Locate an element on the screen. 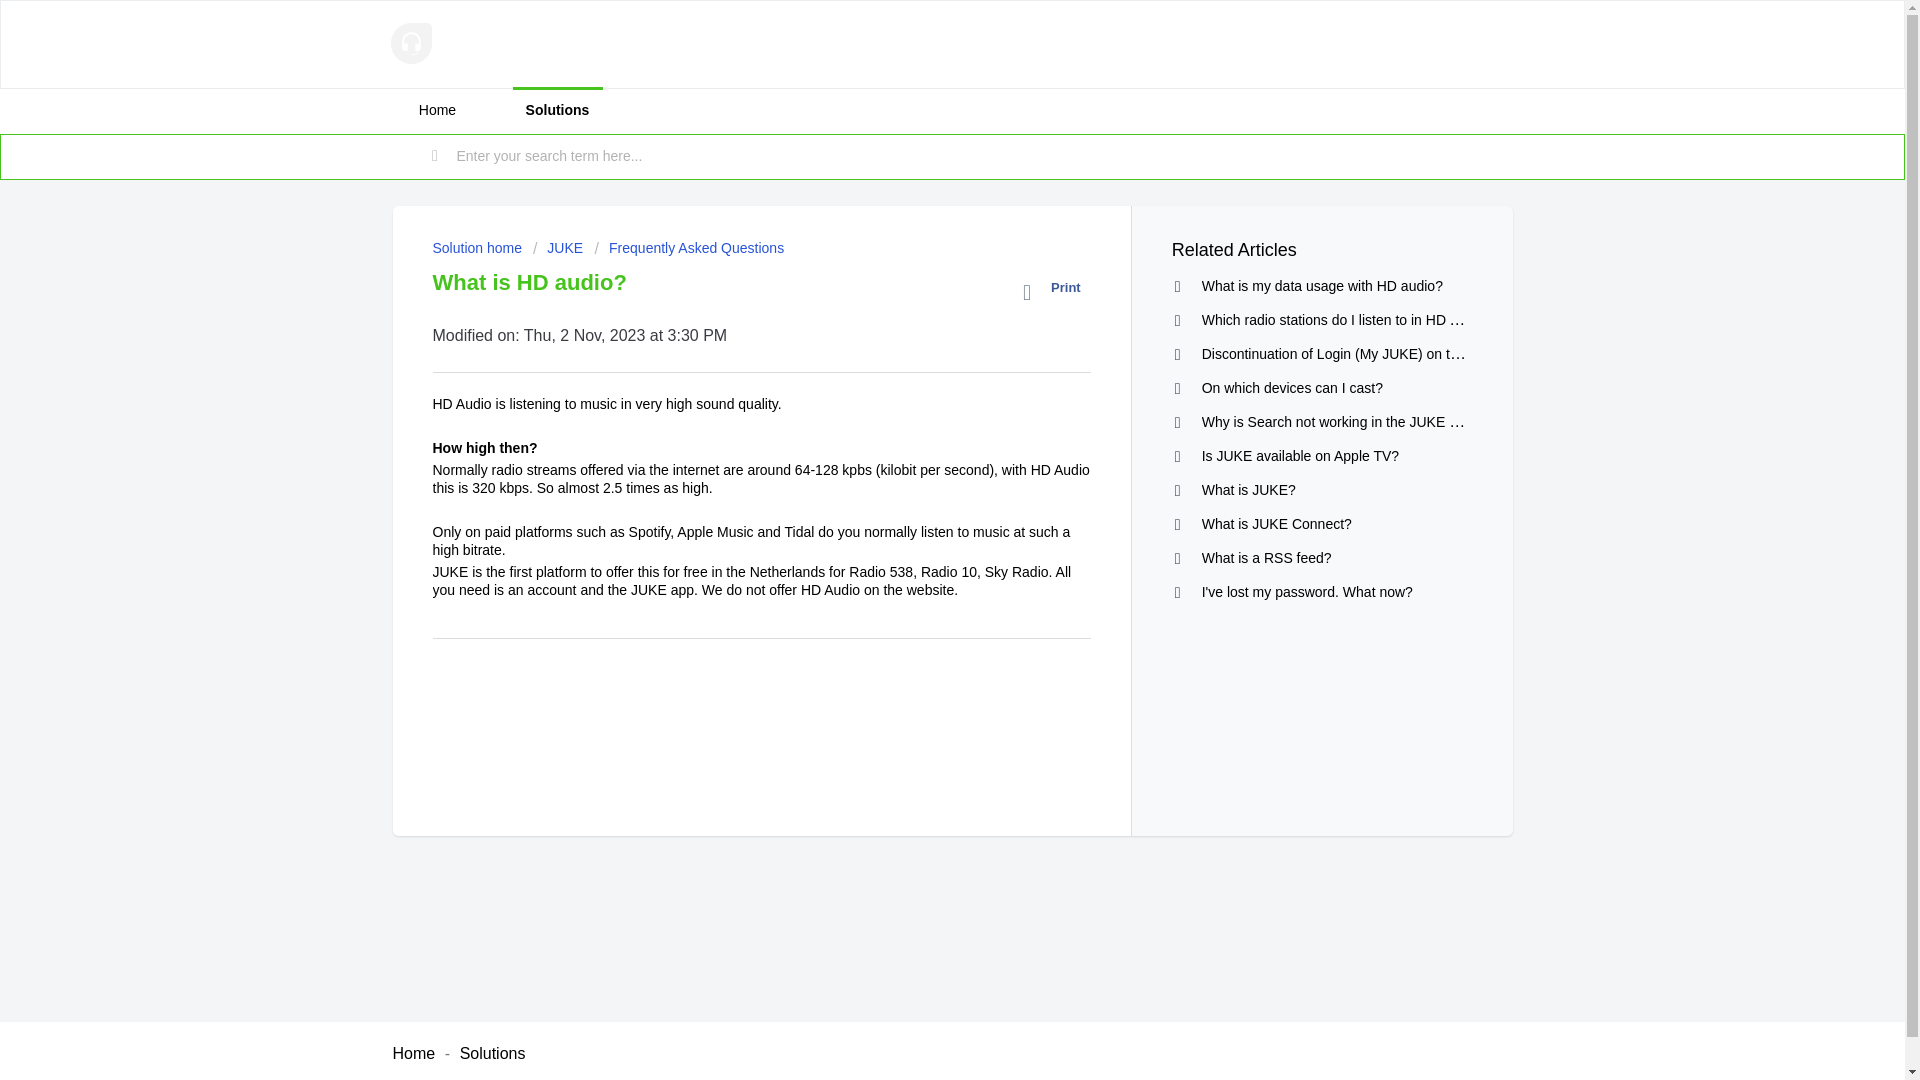 This screenshot has width=1920, height=1080. Home is located at coordinates (436, 110).